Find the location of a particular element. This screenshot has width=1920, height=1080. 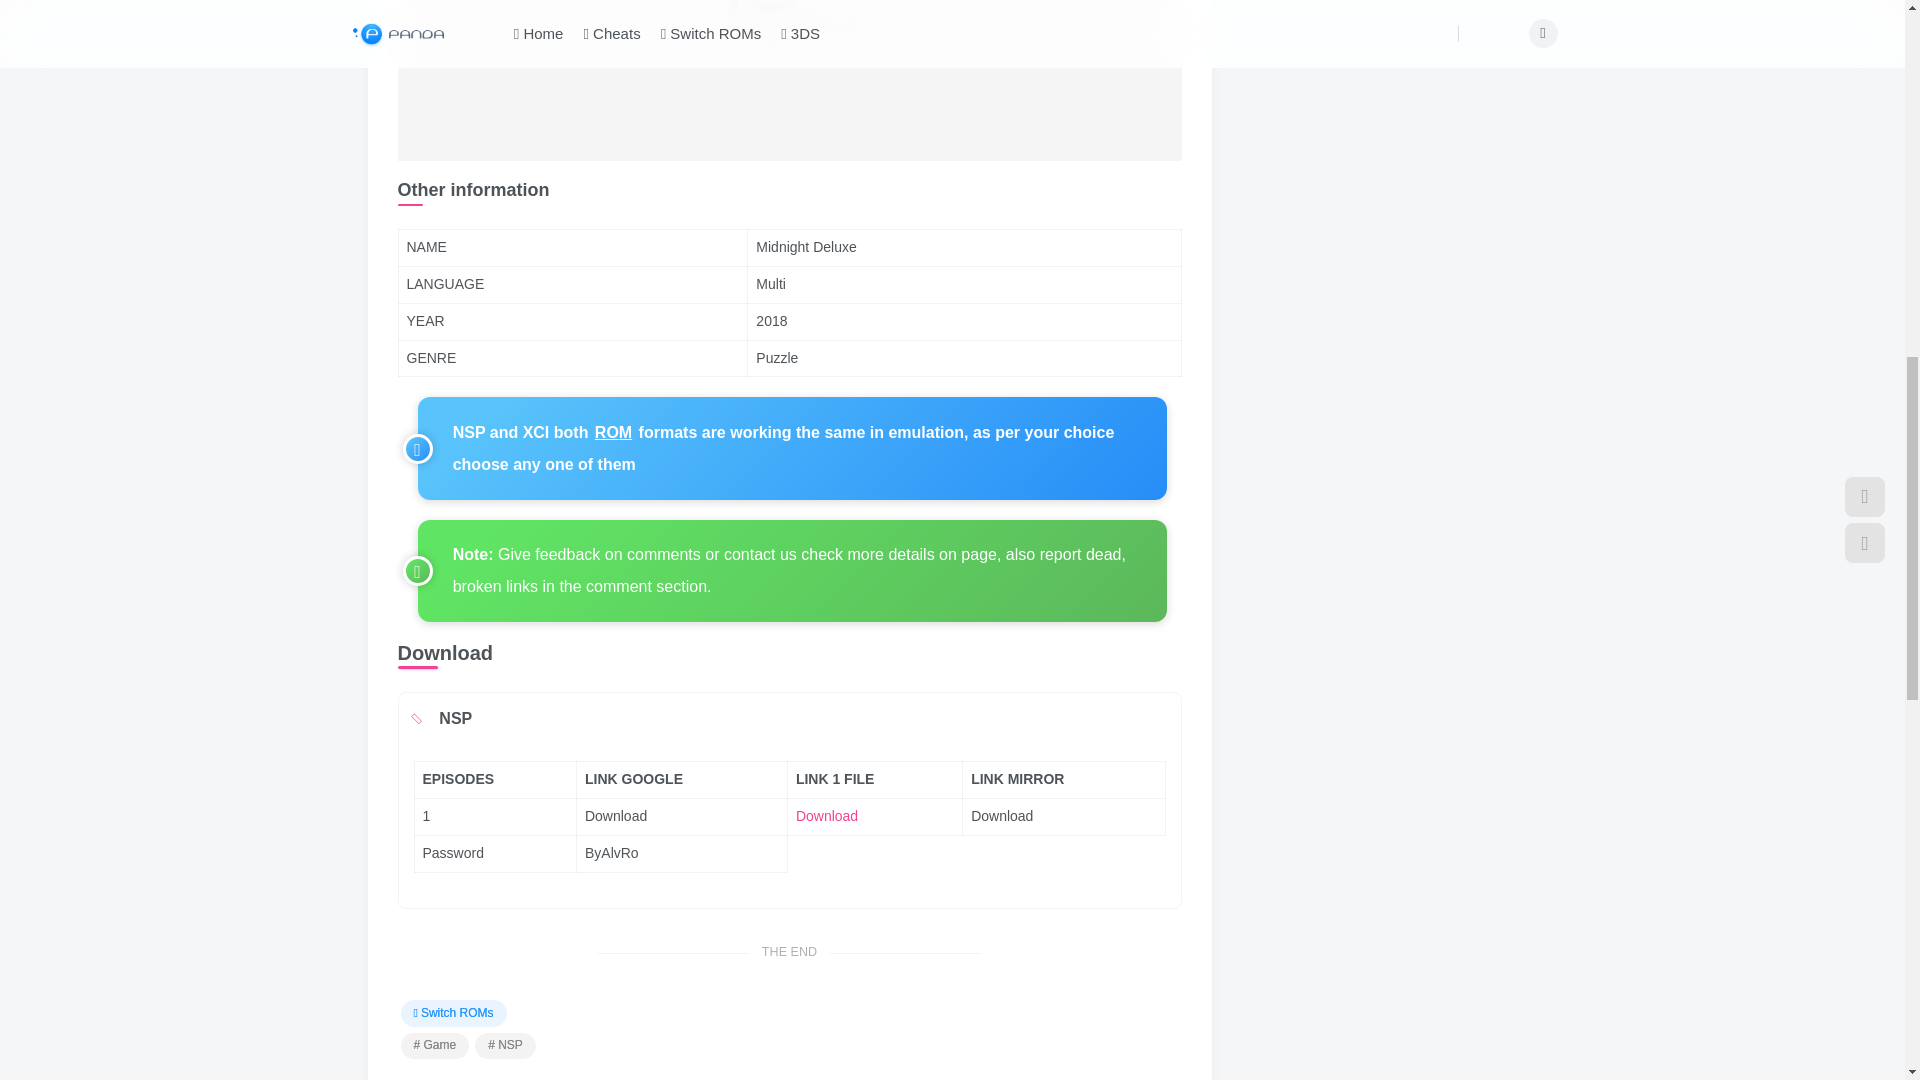

Check out this TAB for more articles is located at coordinates (504, 1046).